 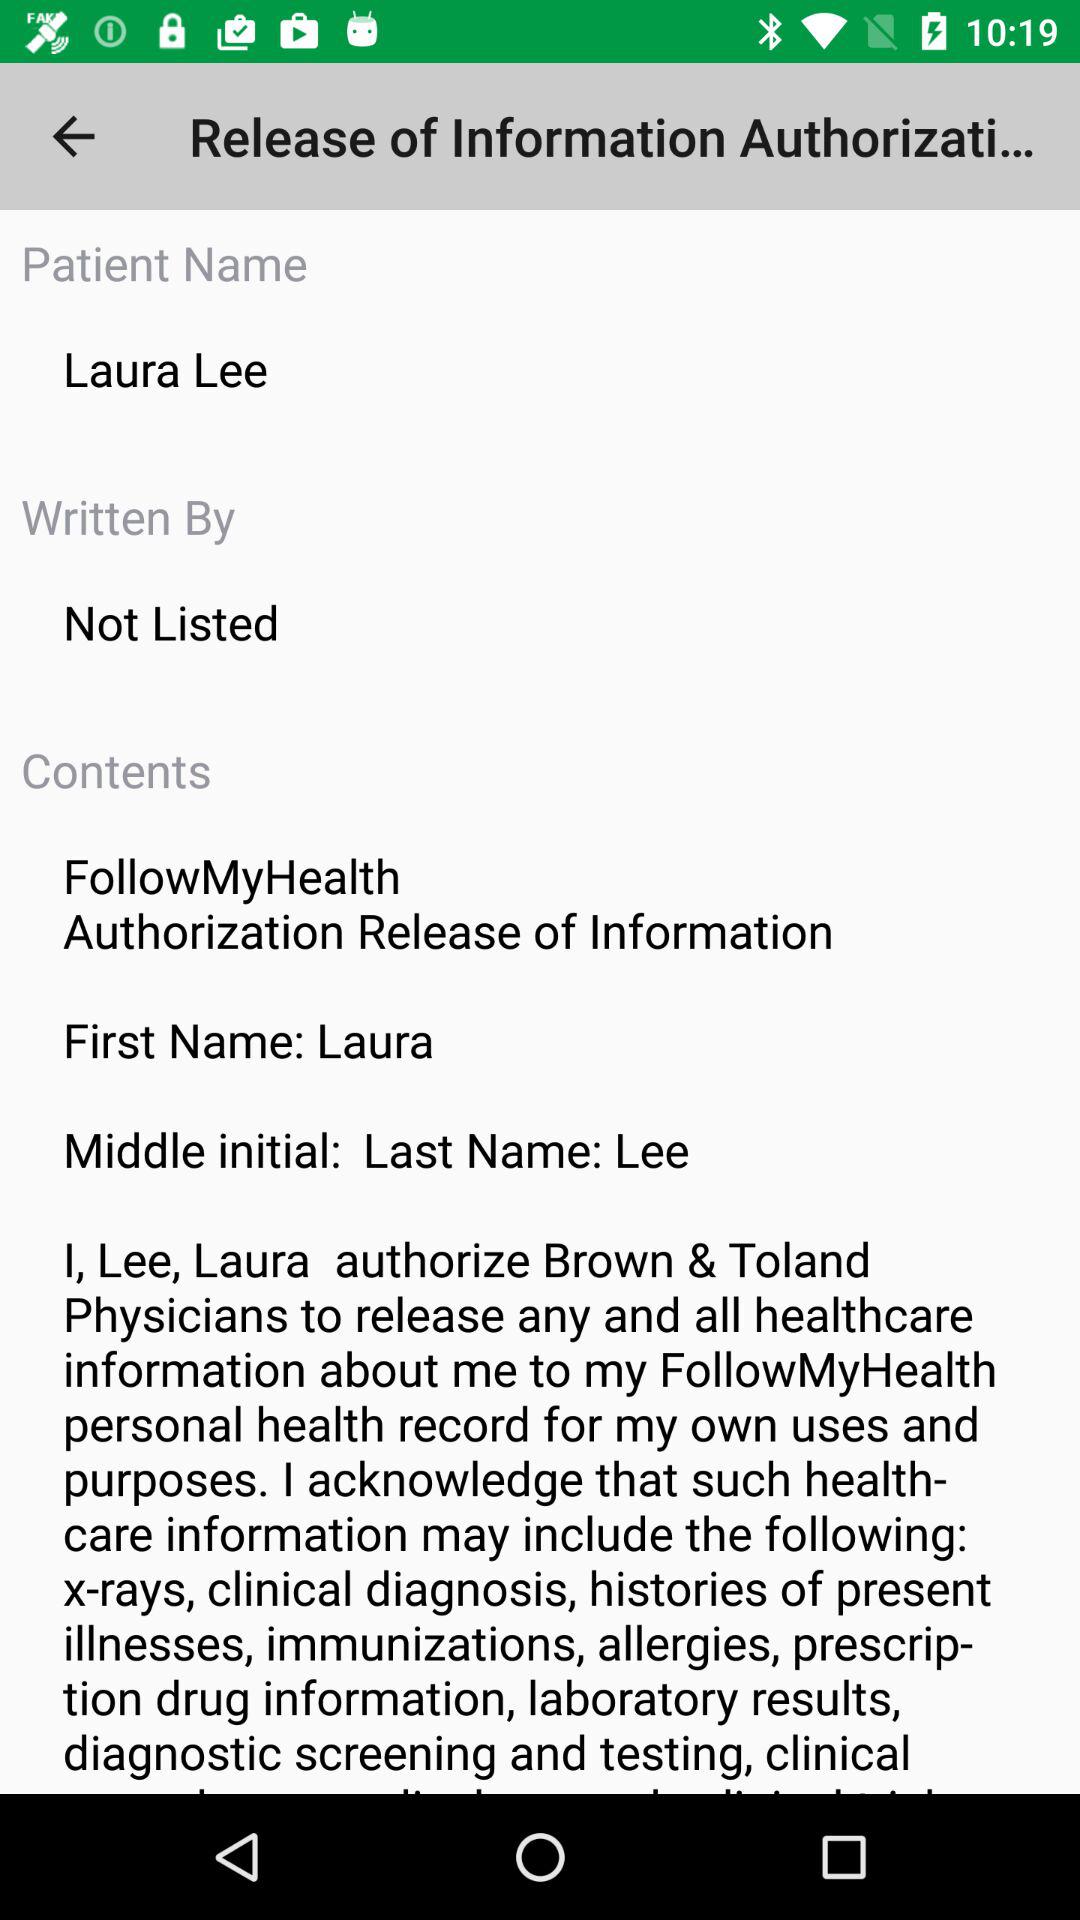 What do you see at coordinates (73, 136) in the screenshot?
I see `tap item above the patient name icon` at bounding box center [73, 136].